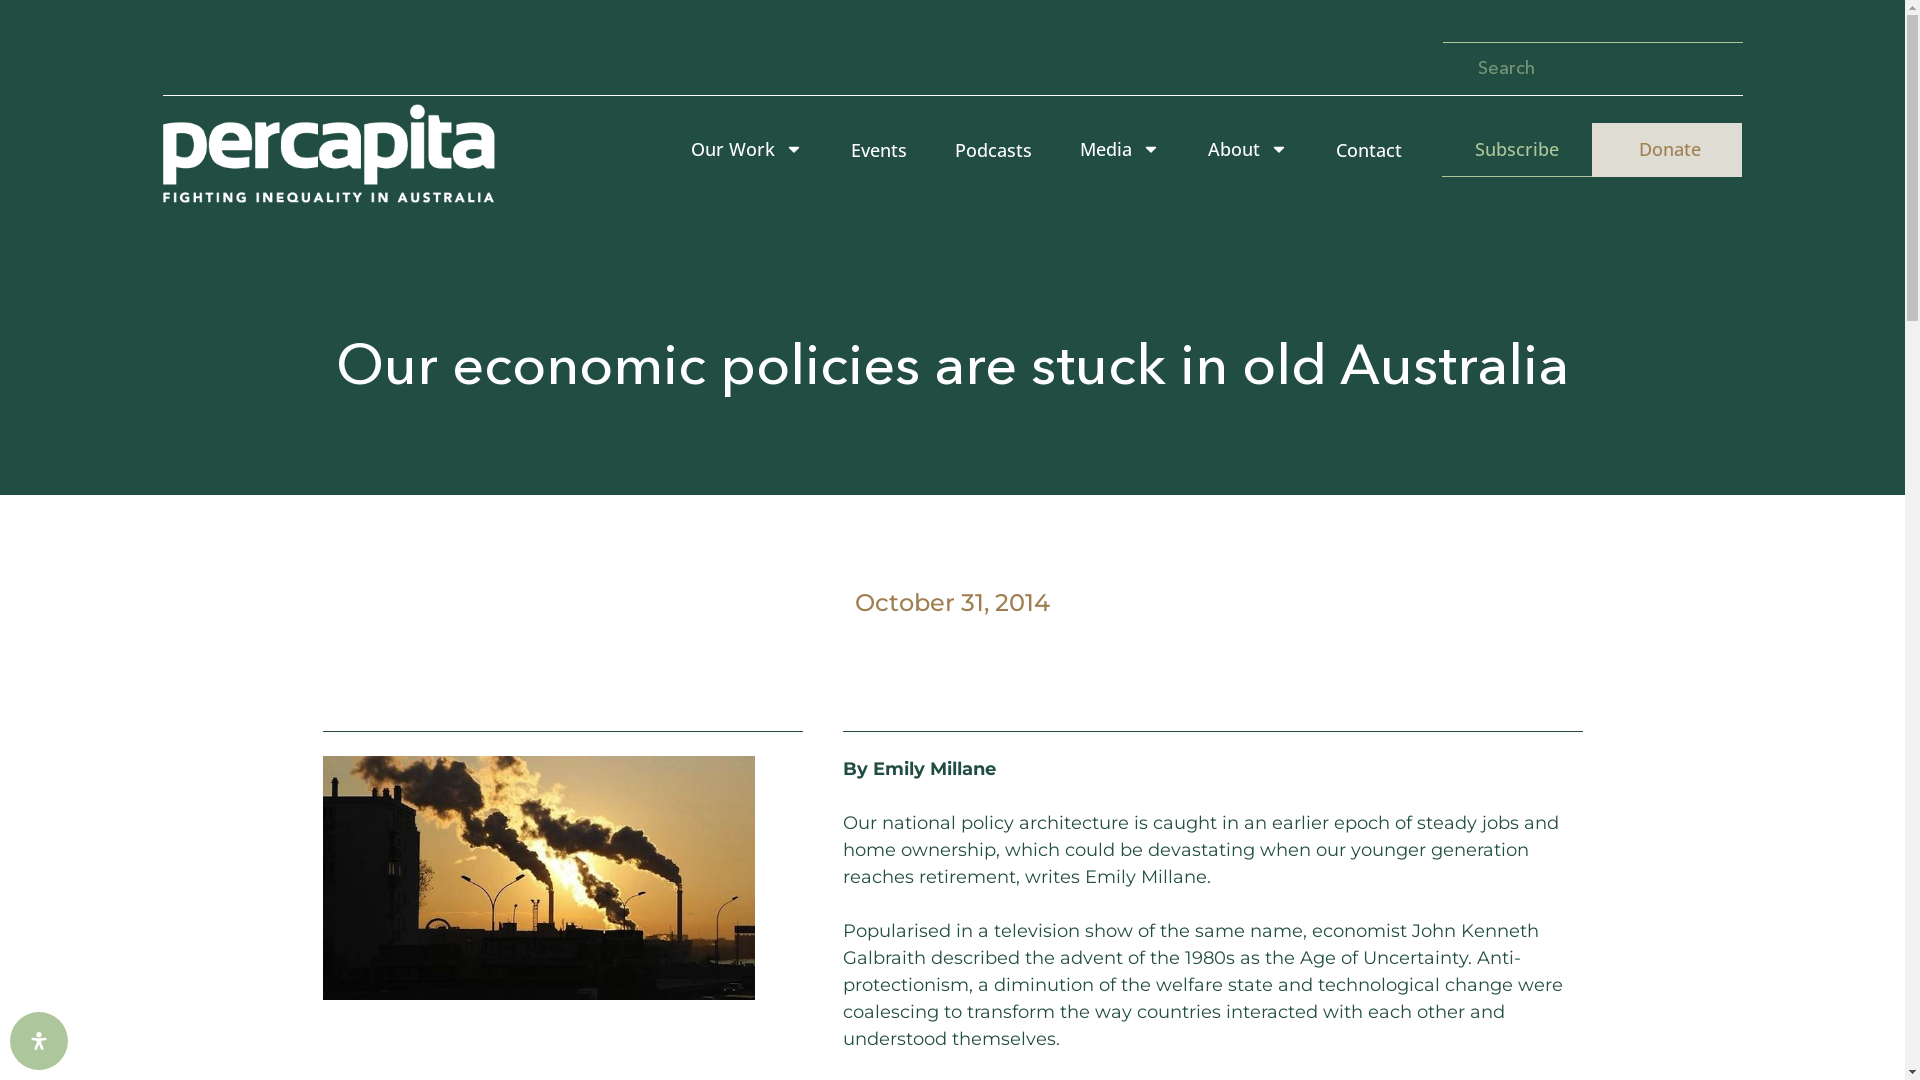 Image resolution: width=1920 pixels, height=1080 pixels. What do you see at coordinates (1248, 150) in the screenshot?
I see `About` at bounding box center [1248, 150].